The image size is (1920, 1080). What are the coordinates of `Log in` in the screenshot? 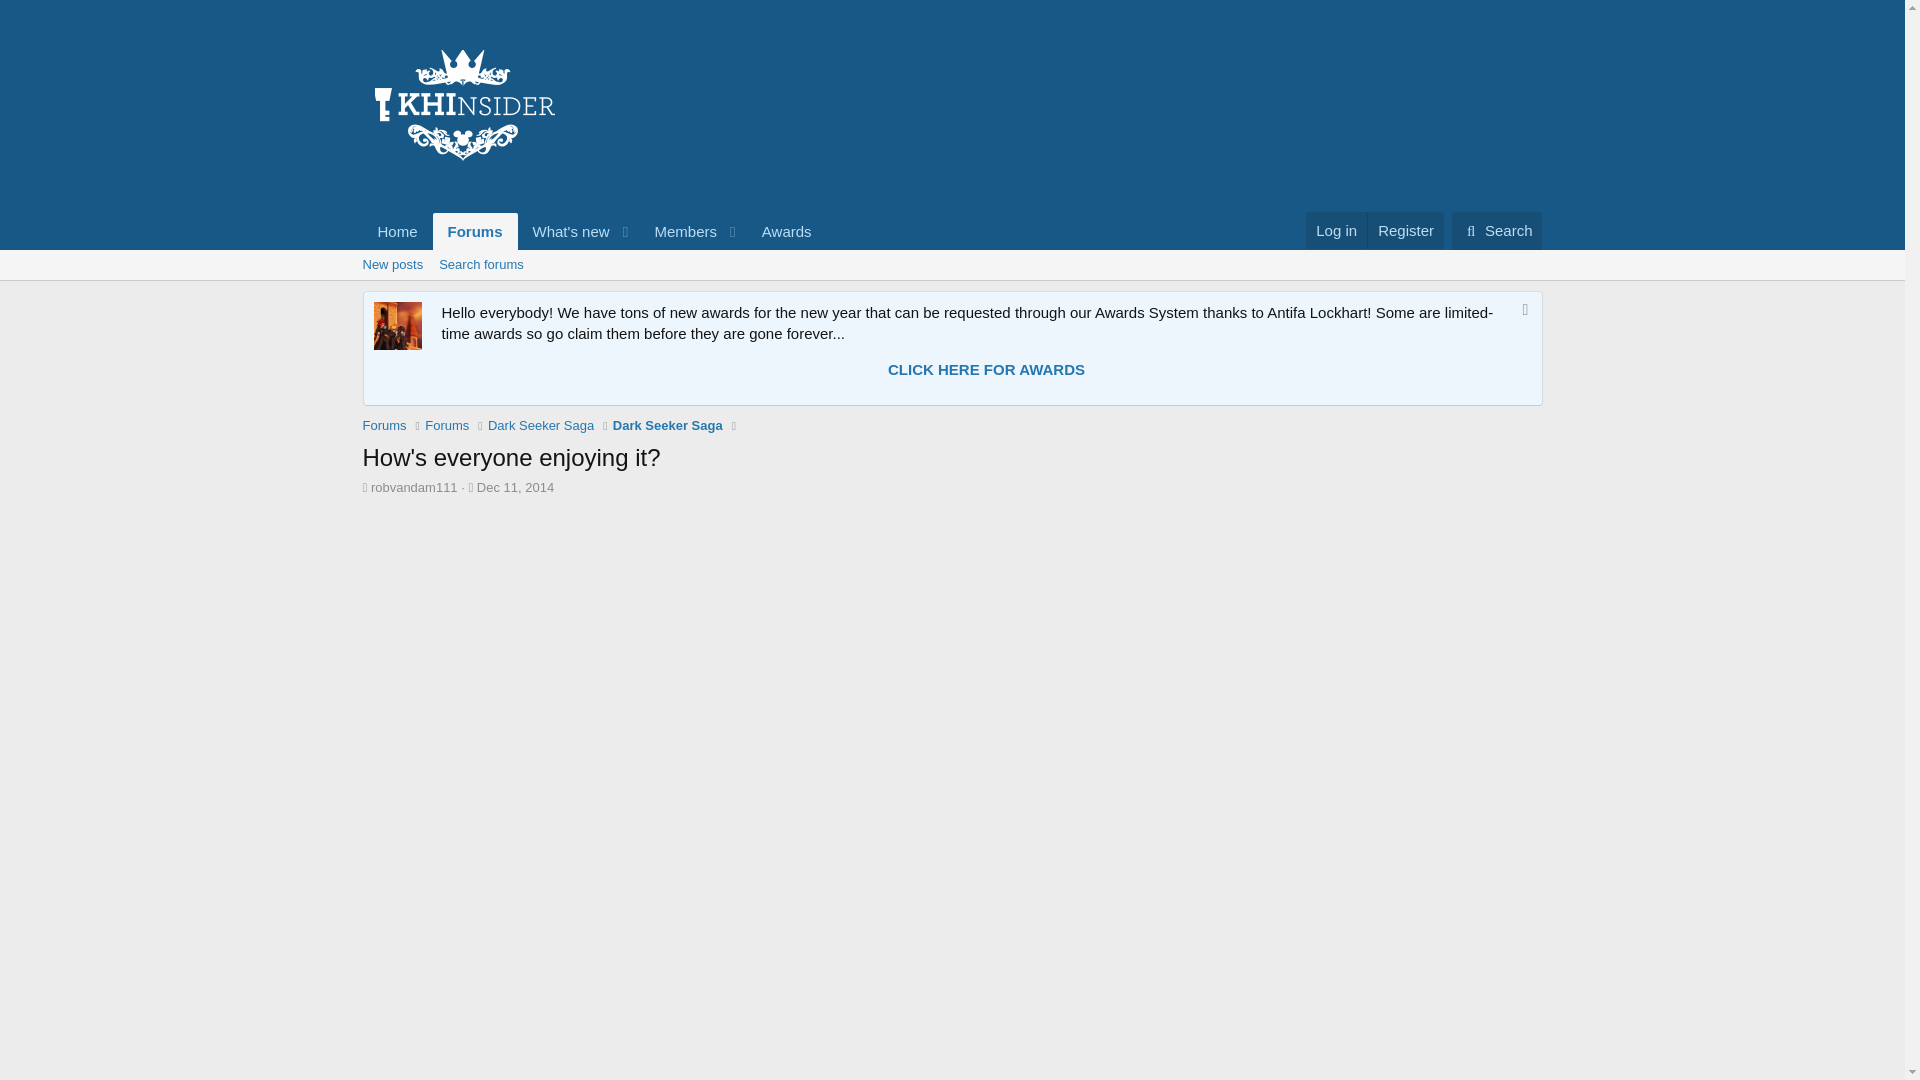 It's located at (1336, 230).